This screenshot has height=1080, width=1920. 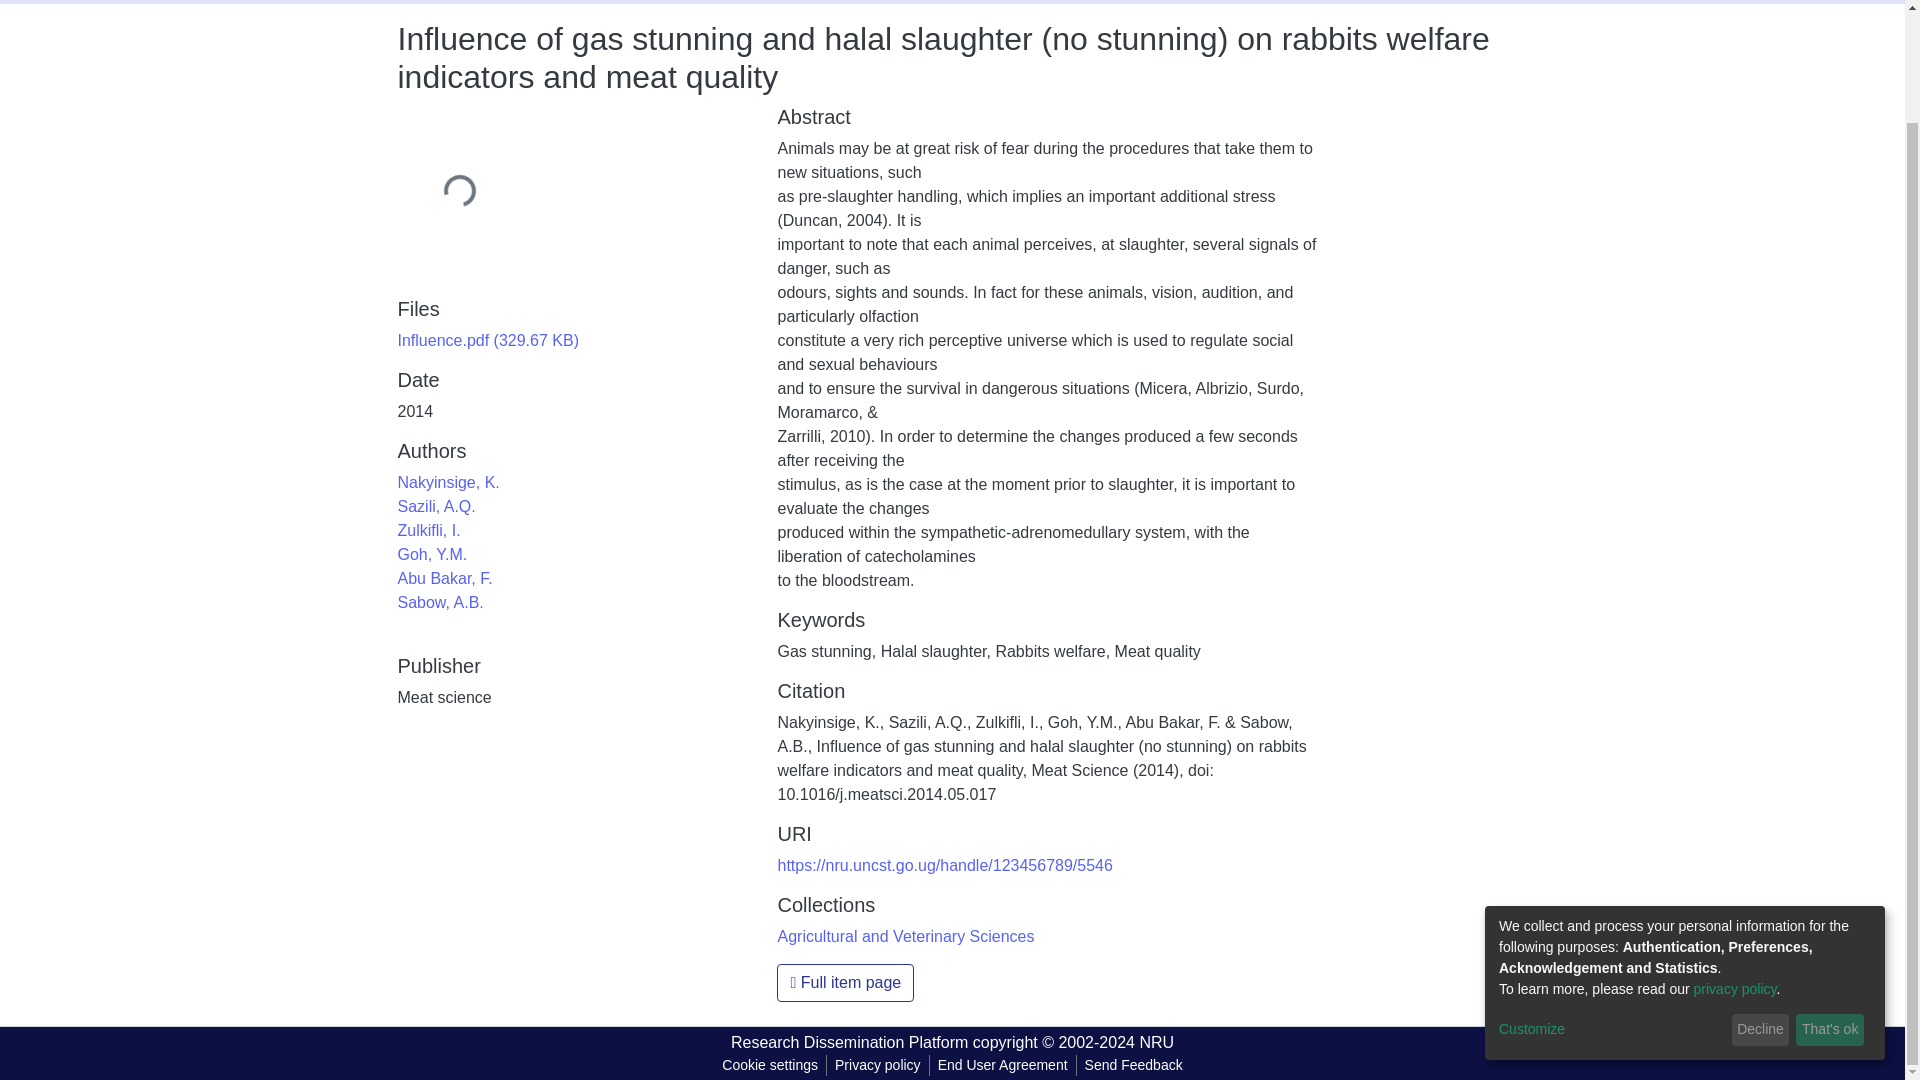 I want to click on Sabow, A.B., so click(x=440, y=602).